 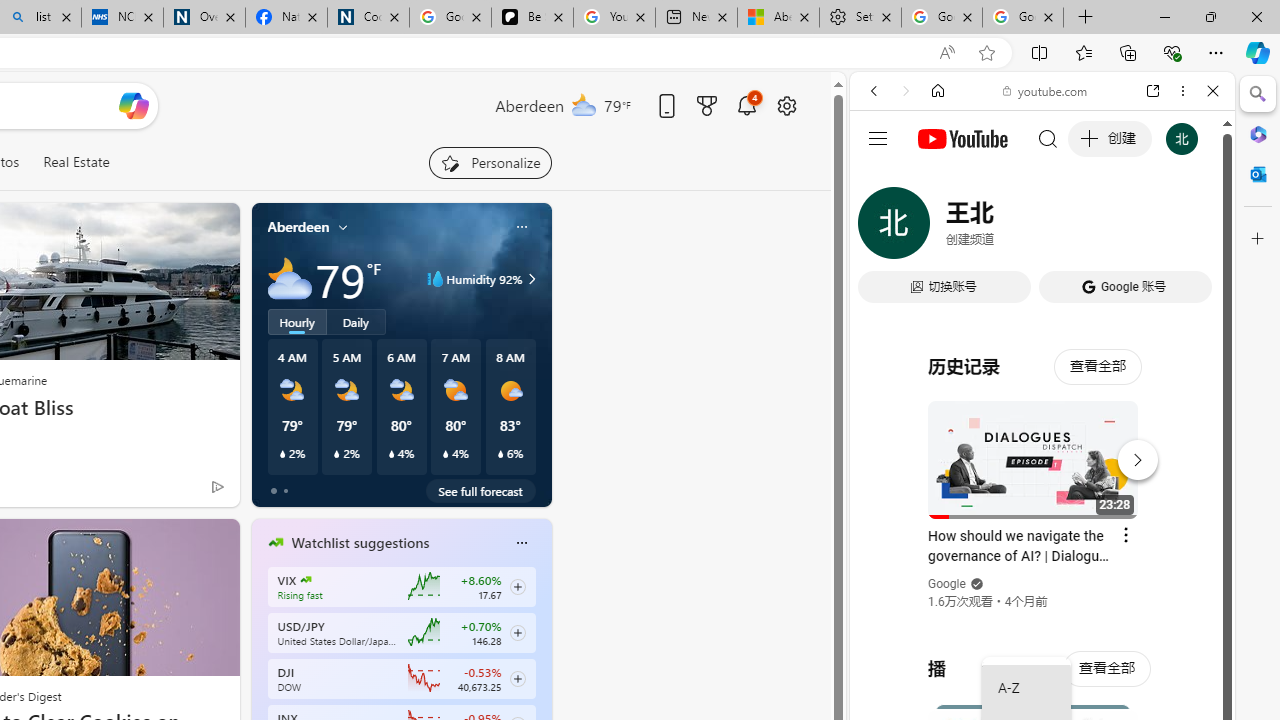 I want to click on This site scope, so click(x=936, y=180).